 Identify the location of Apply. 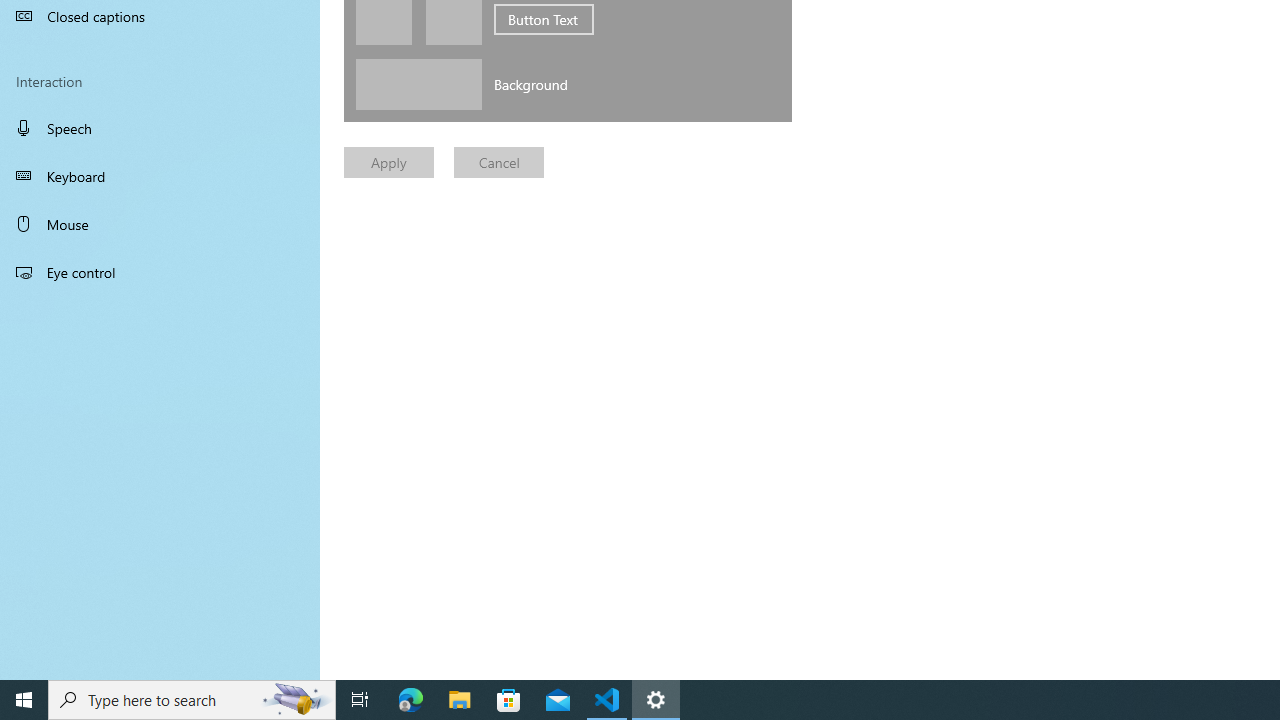
(388, 162).